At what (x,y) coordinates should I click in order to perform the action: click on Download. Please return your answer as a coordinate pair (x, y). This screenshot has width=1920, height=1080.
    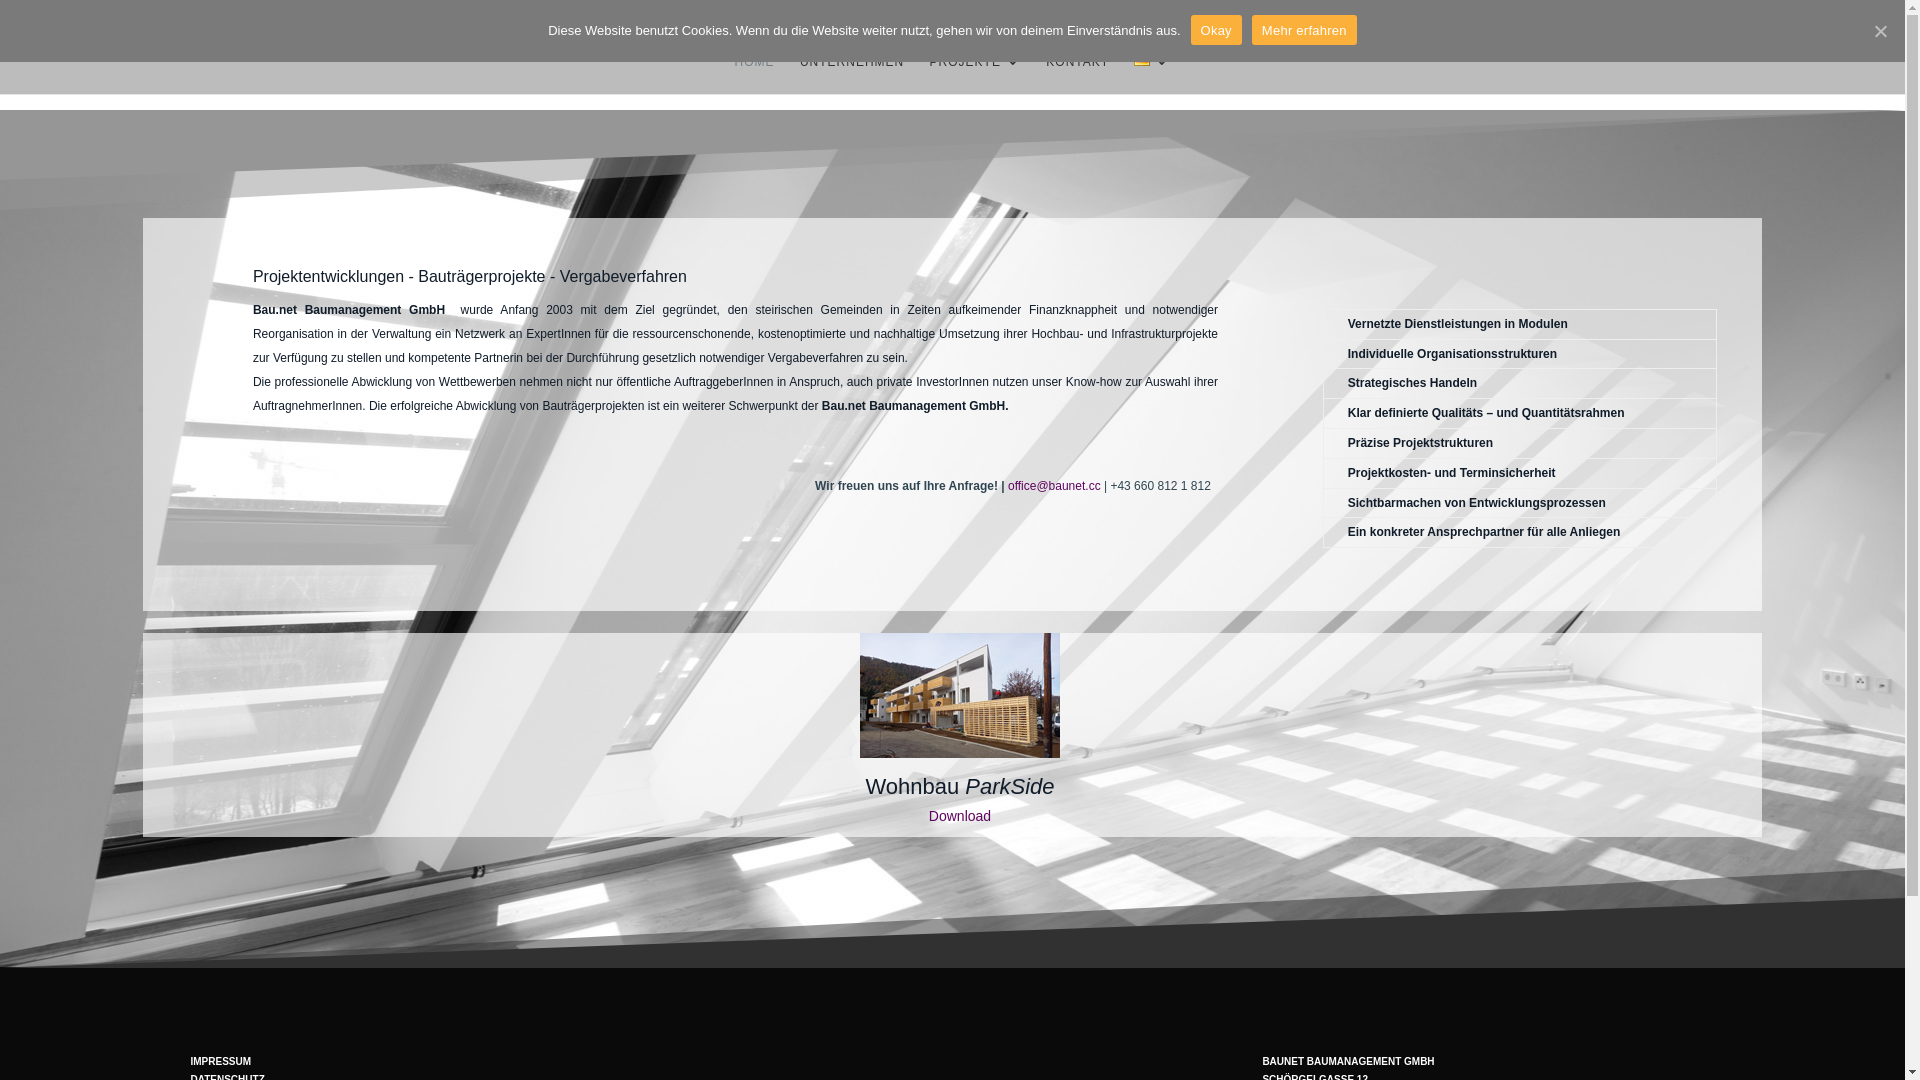
    Looking at the image, I should click on (960, 816).